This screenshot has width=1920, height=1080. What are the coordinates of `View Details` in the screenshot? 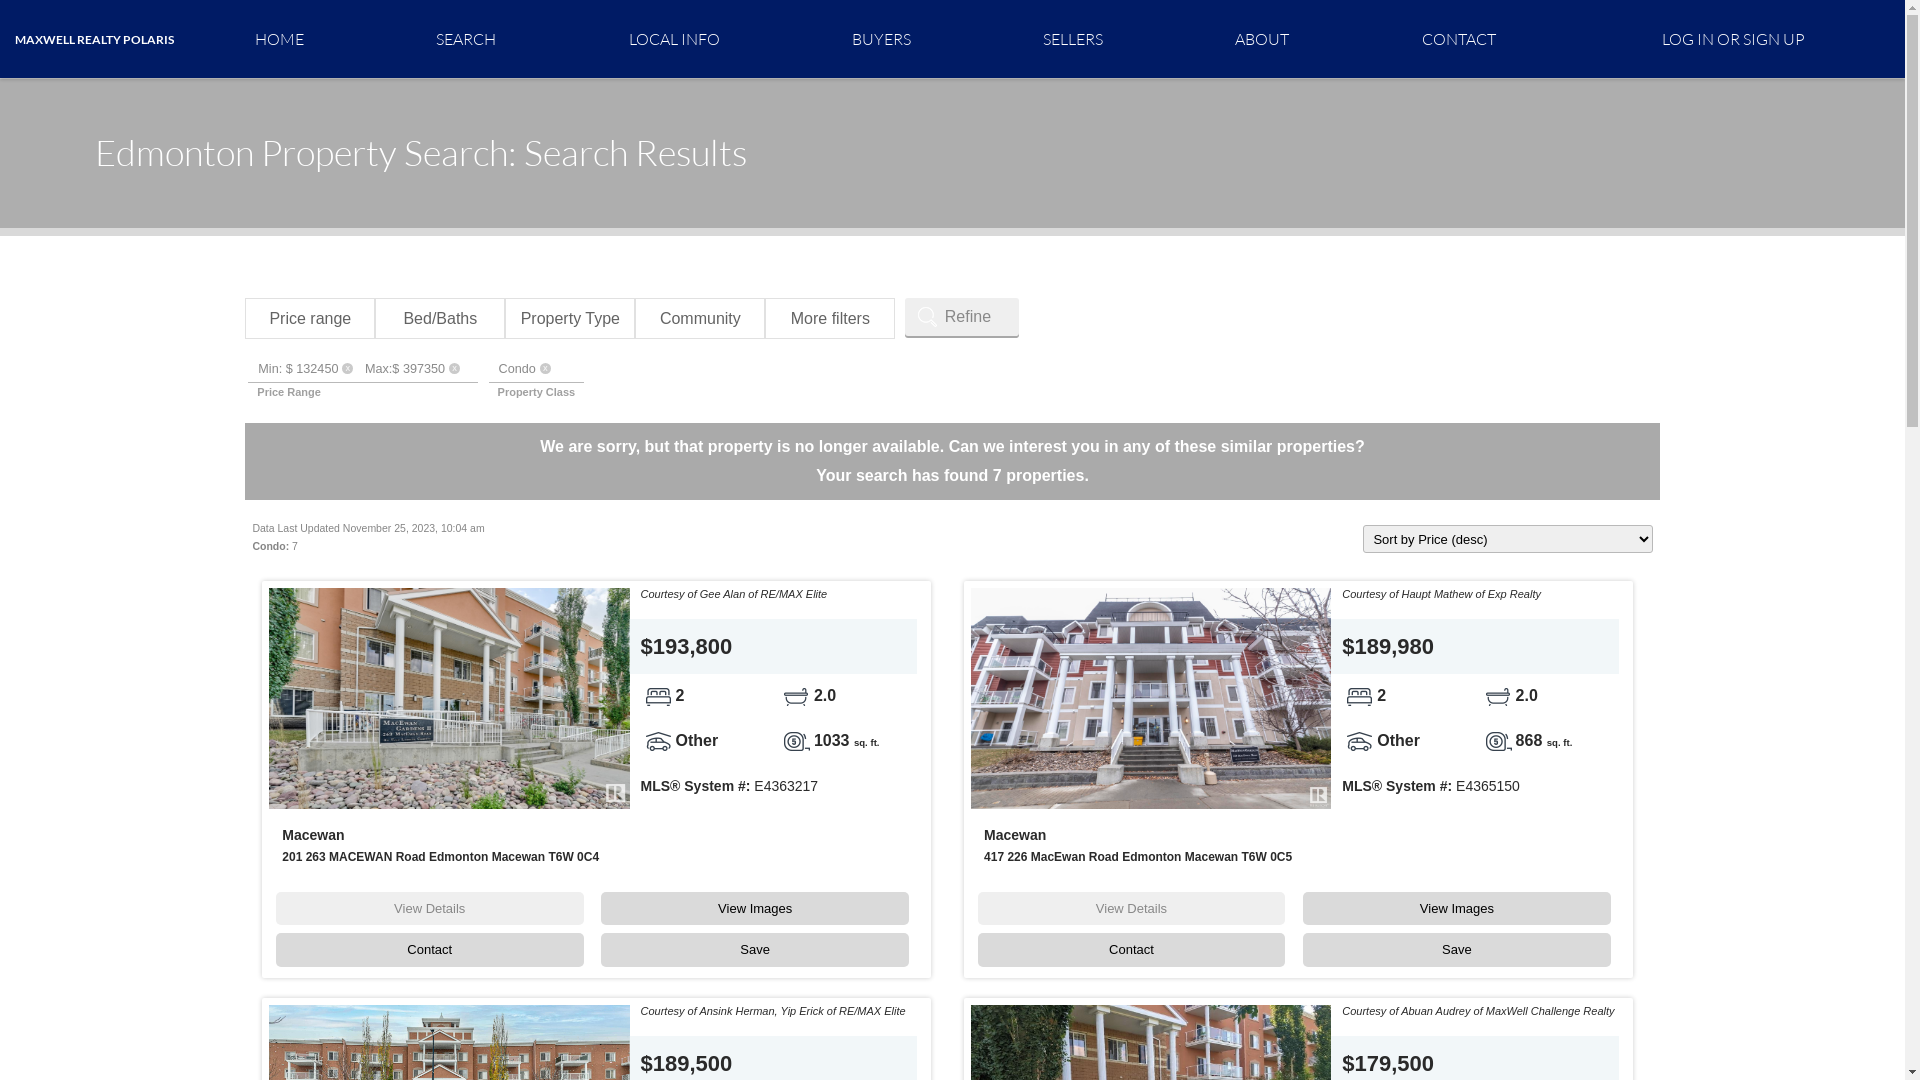 It's located at (430, 909).